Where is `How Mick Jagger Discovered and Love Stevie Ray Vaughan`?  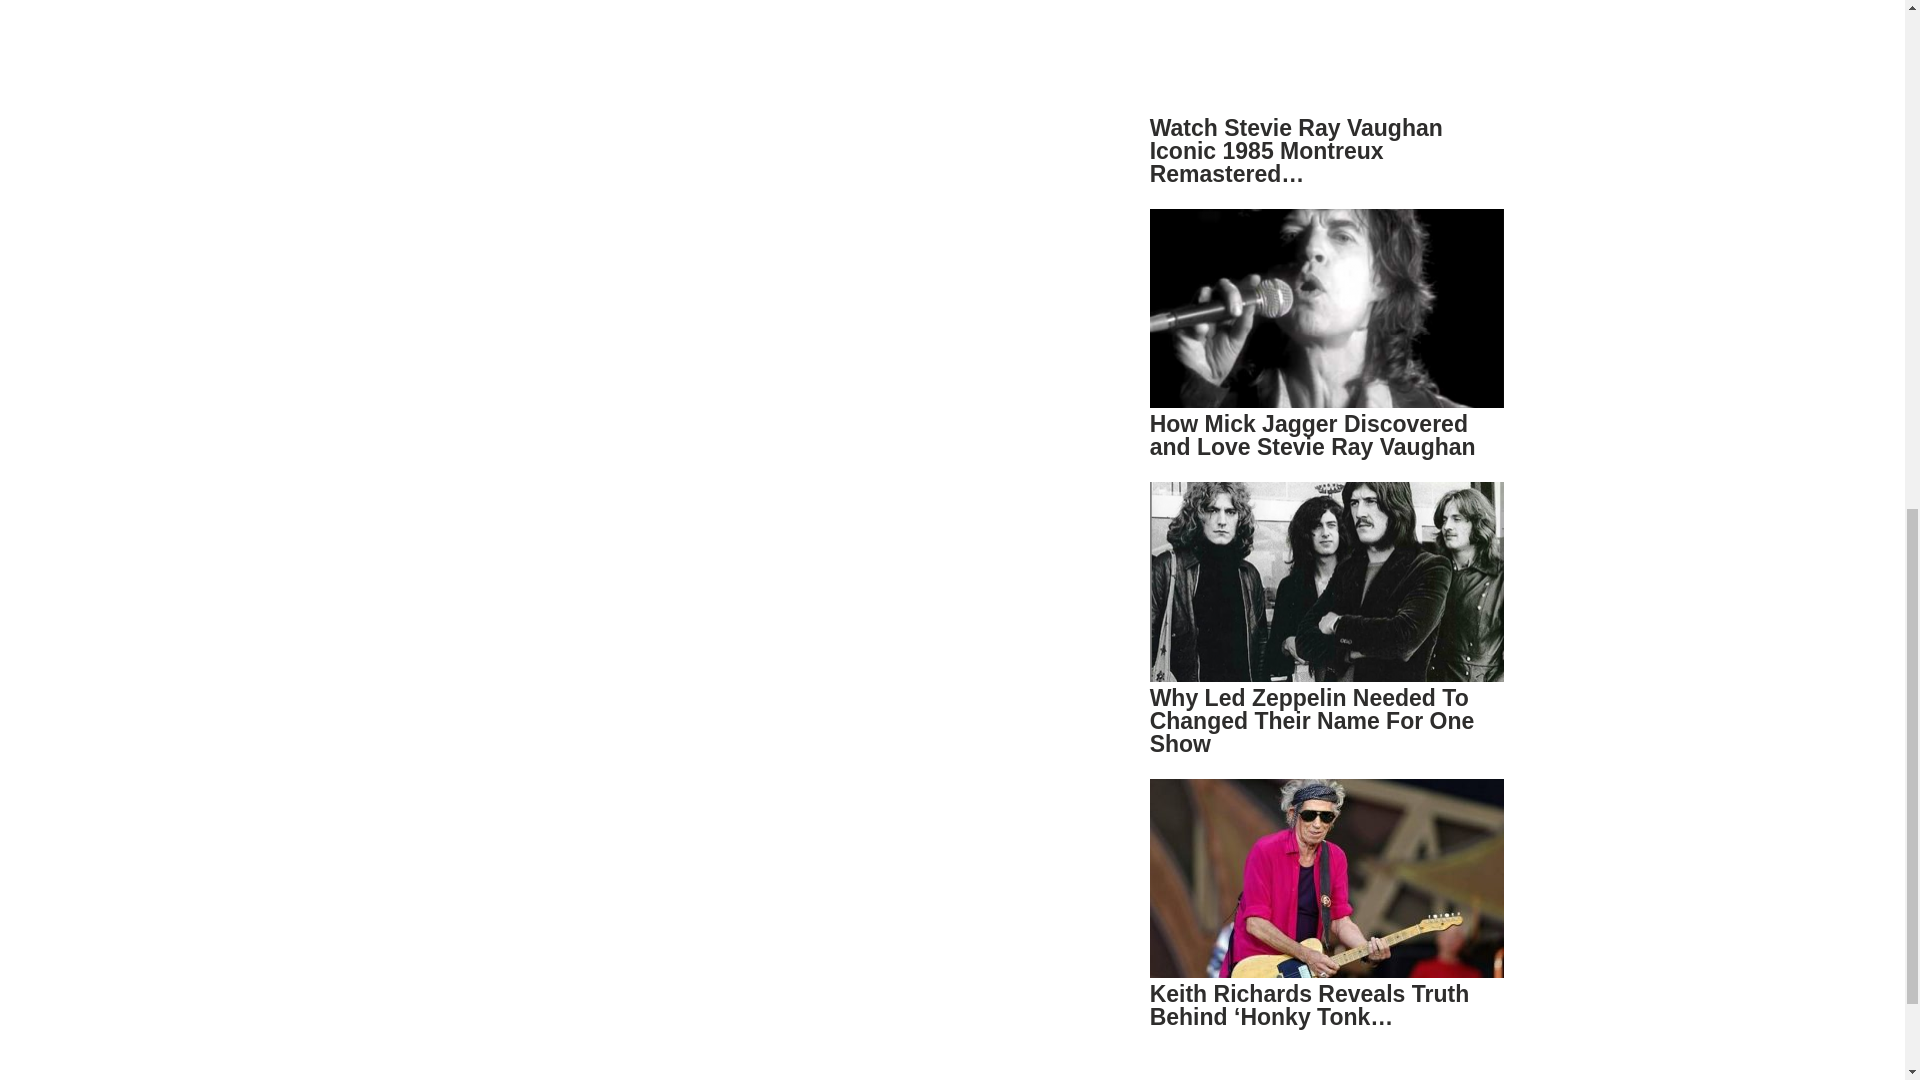 How Mick Jagger Discovered and Love Stevie Ray Vaughan is located at coordinates (1313, 436).